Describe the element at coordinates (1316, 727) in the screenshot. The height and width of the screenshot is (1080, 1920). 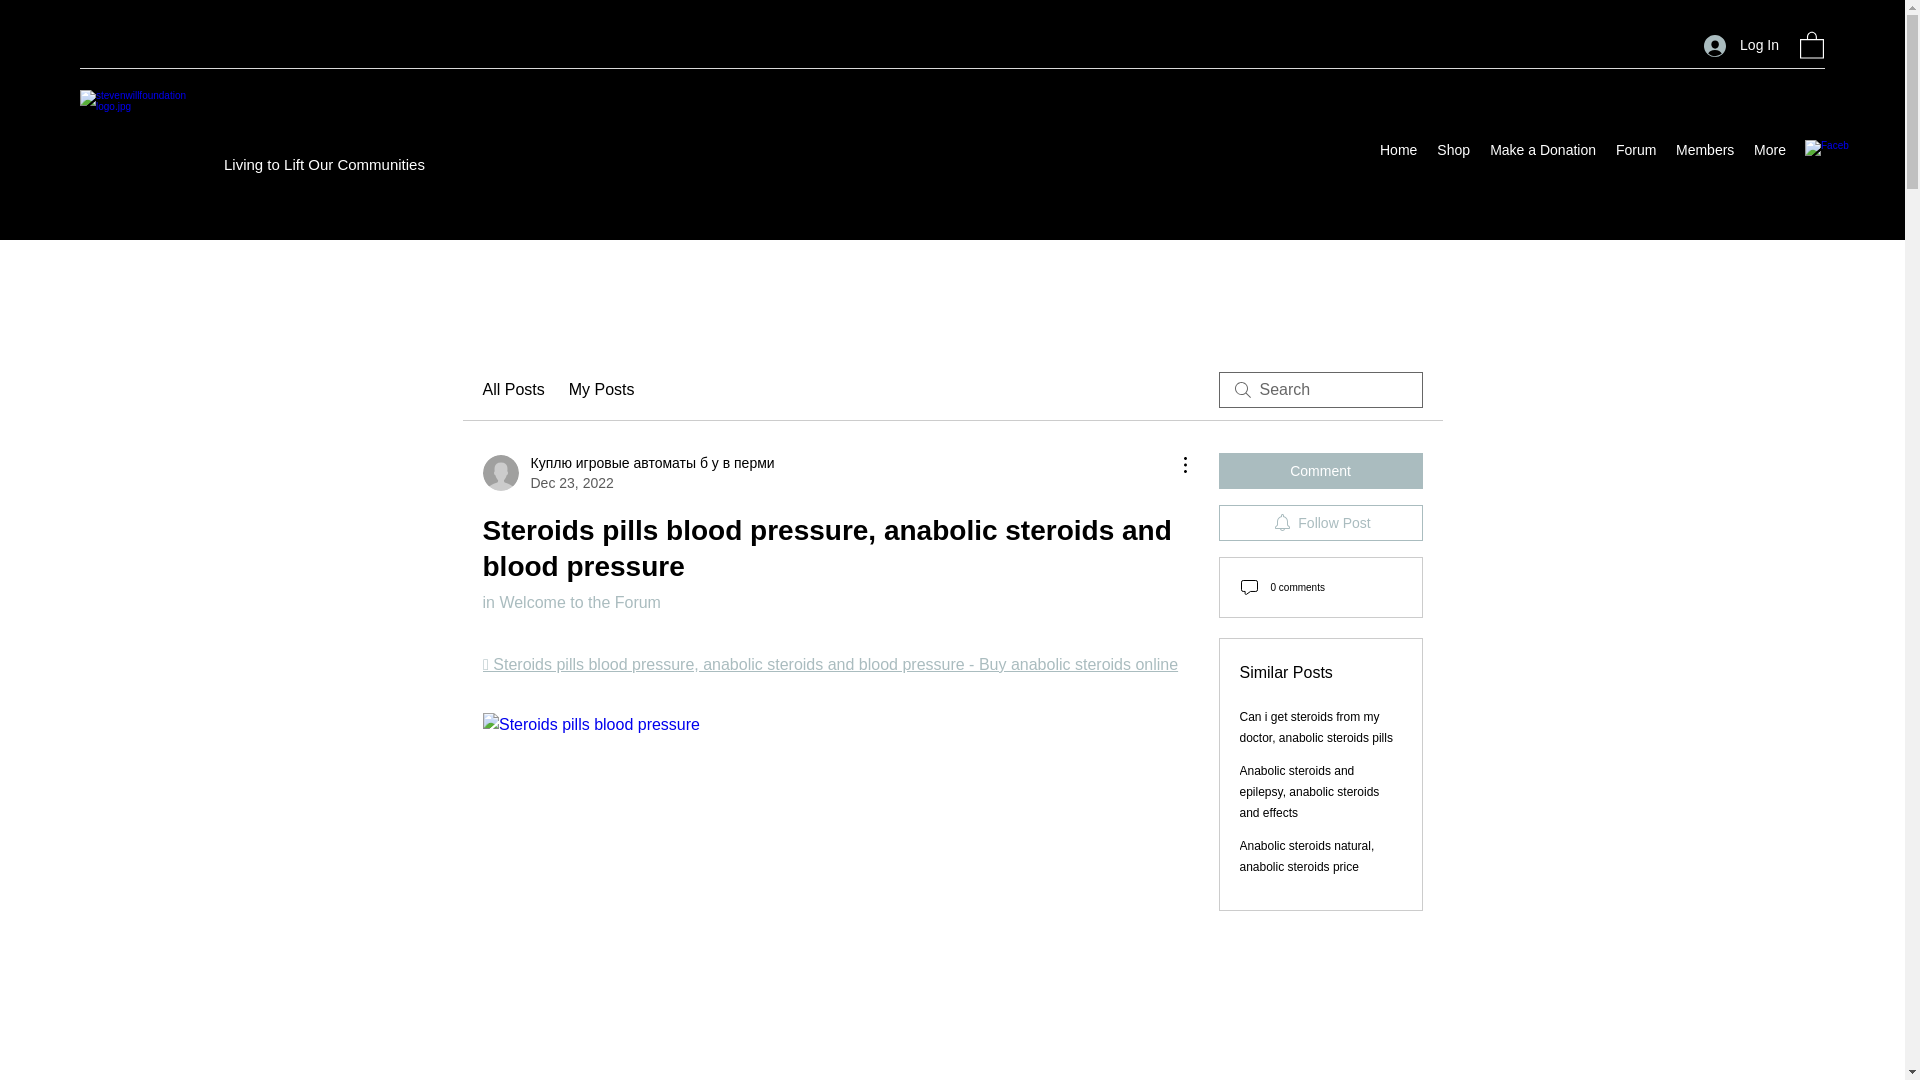
I see `Can i get steroids from my doctor, anabolic steroids pills` at that location.